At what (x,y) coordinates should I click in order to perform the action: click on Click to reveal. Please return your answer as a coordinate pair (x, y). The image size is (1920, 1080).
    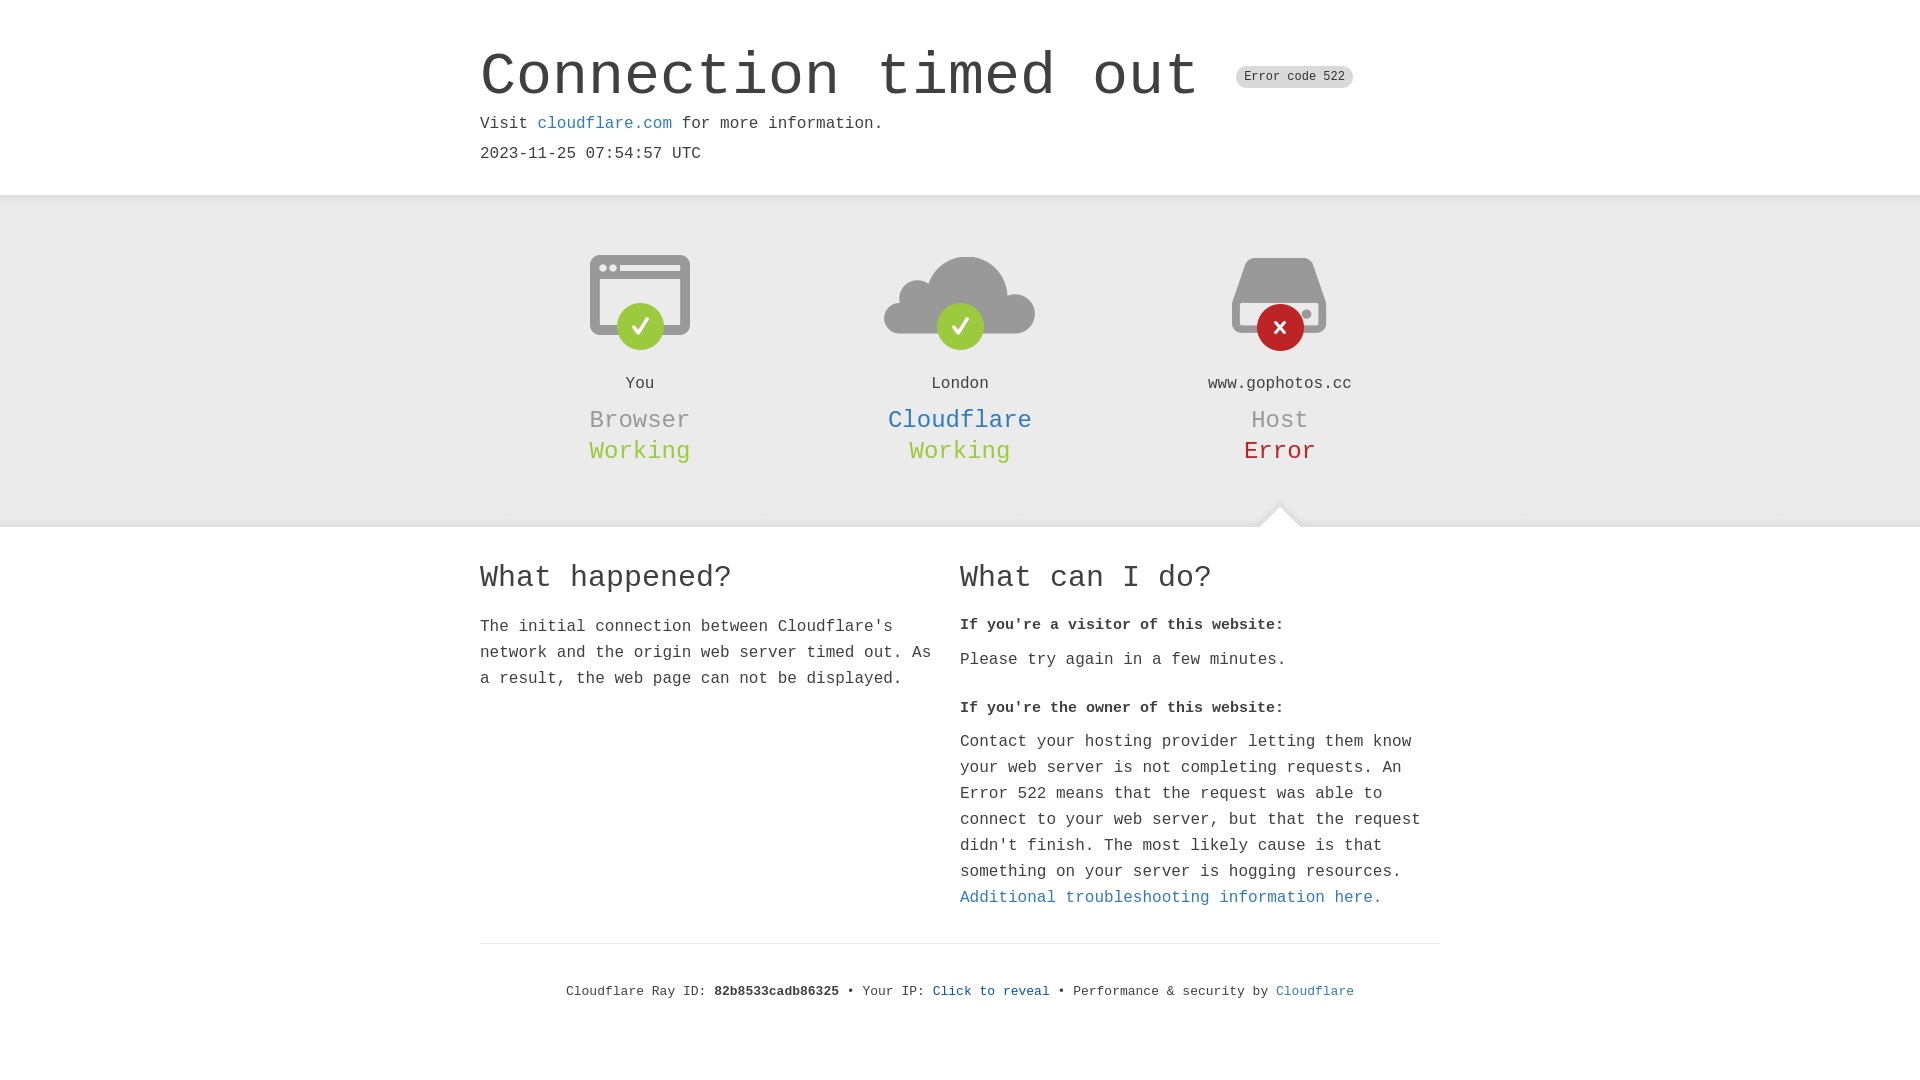
    Looking at the image, I should click on (992, 992).